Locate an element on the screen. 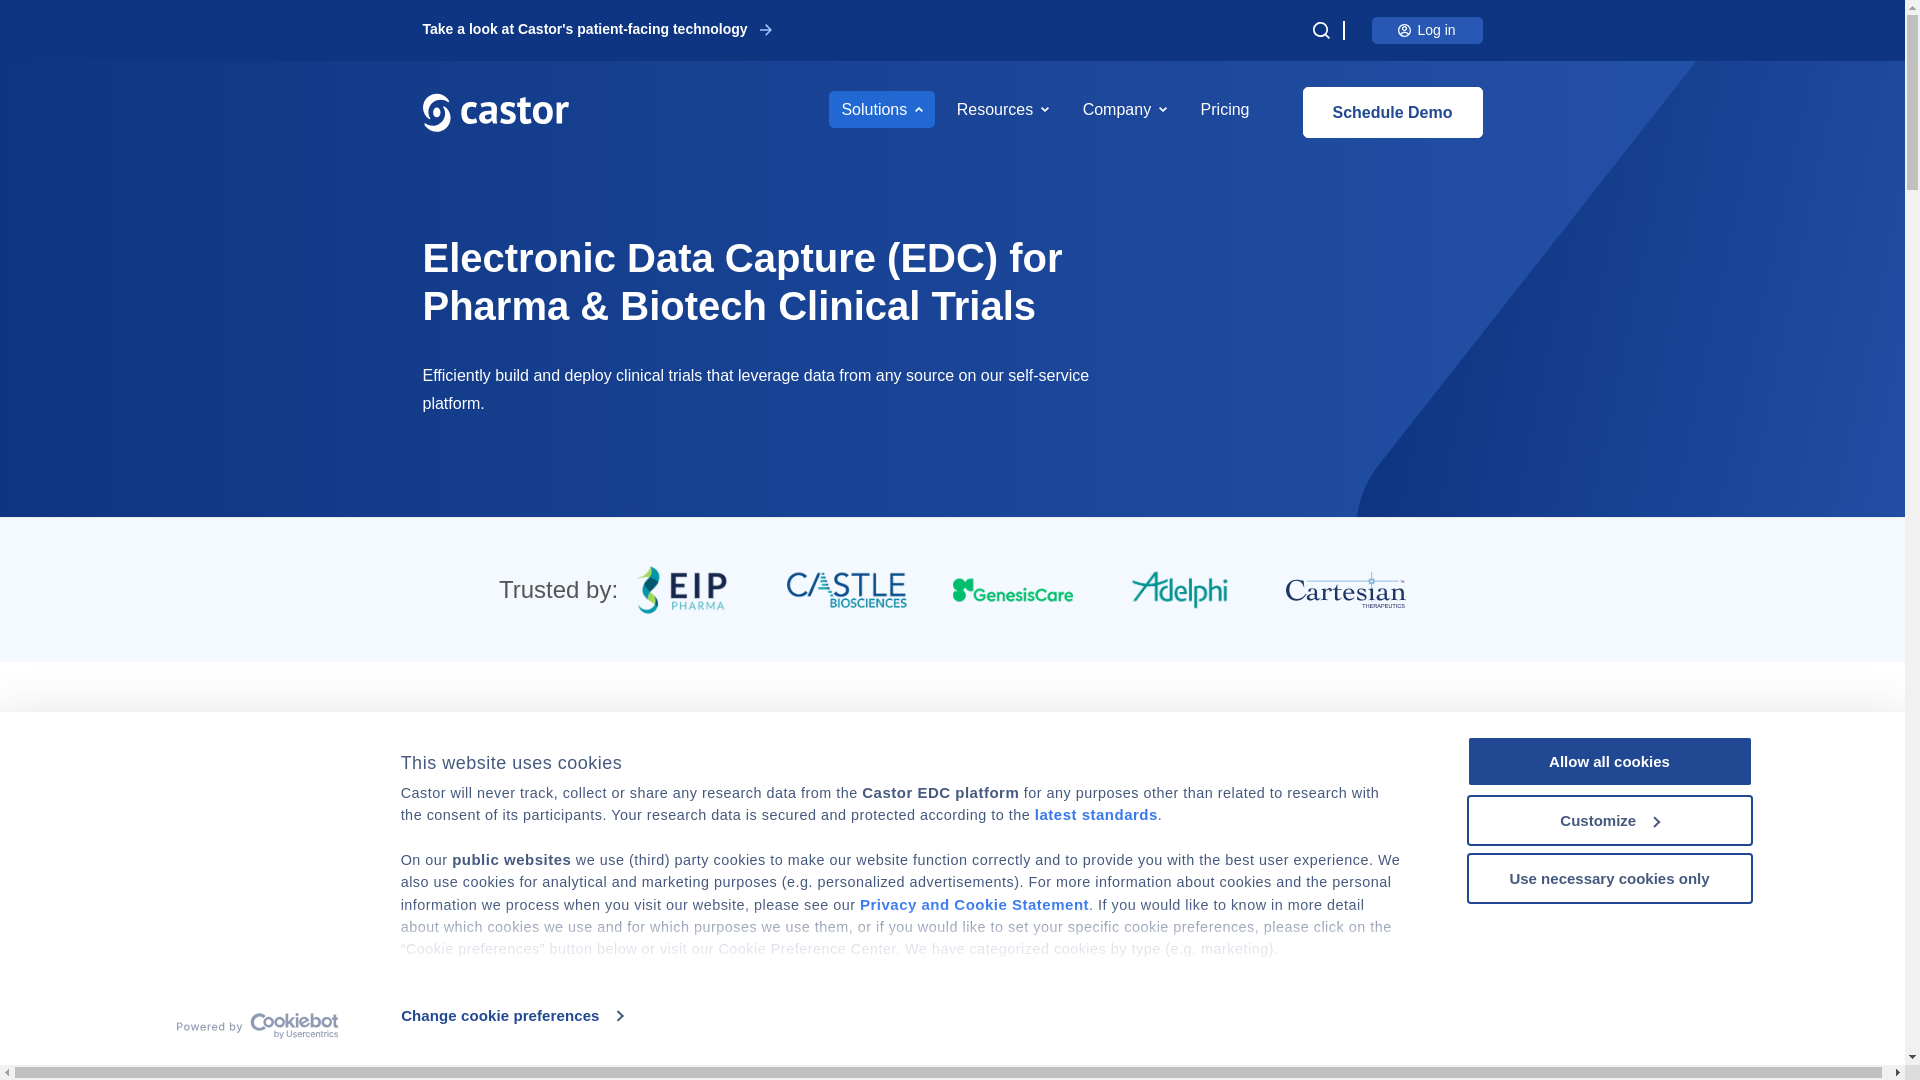 This screenshot has width=1920, height=1080. latest standards is located at coordinates (1096, 814).